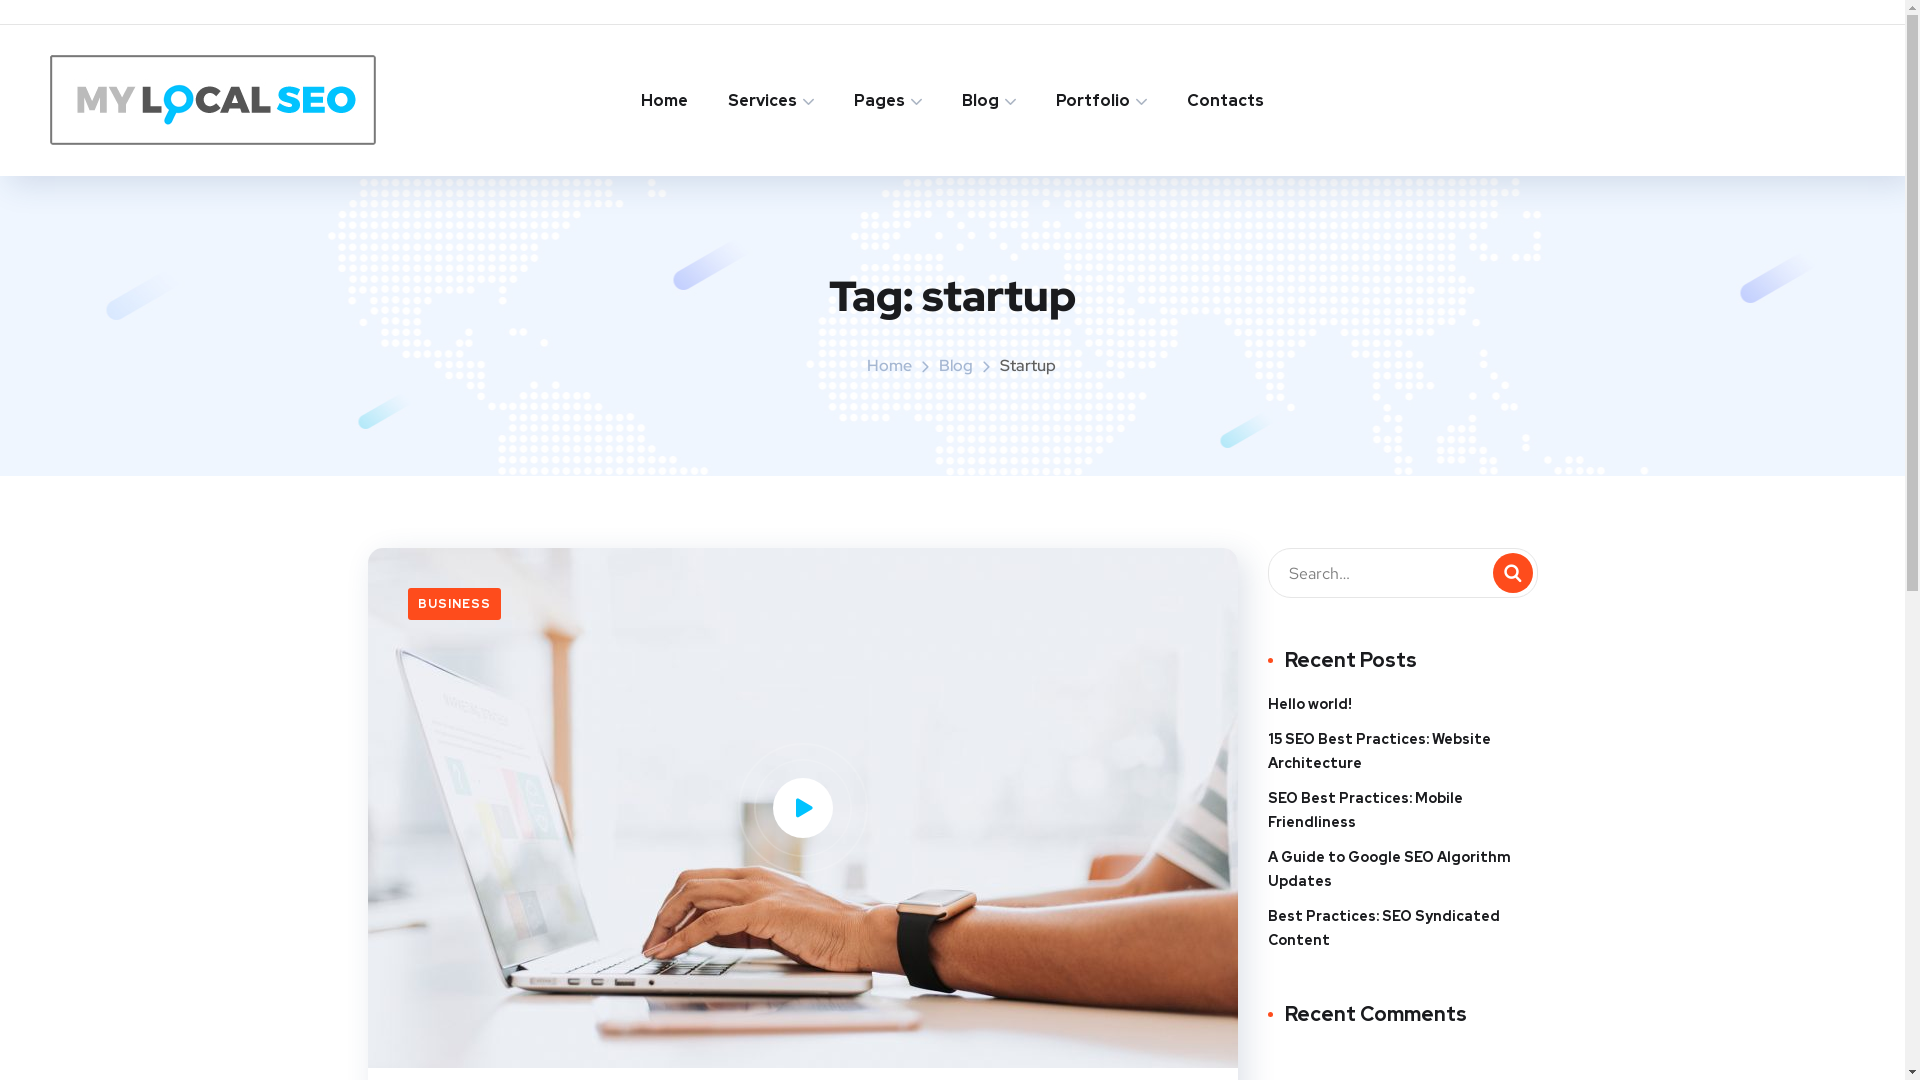 This screenshot has height=1080, width=1920. What do you see at coordinates (771, 100) in the screenshot?
I see `Services` at bounding box center [771, 100].